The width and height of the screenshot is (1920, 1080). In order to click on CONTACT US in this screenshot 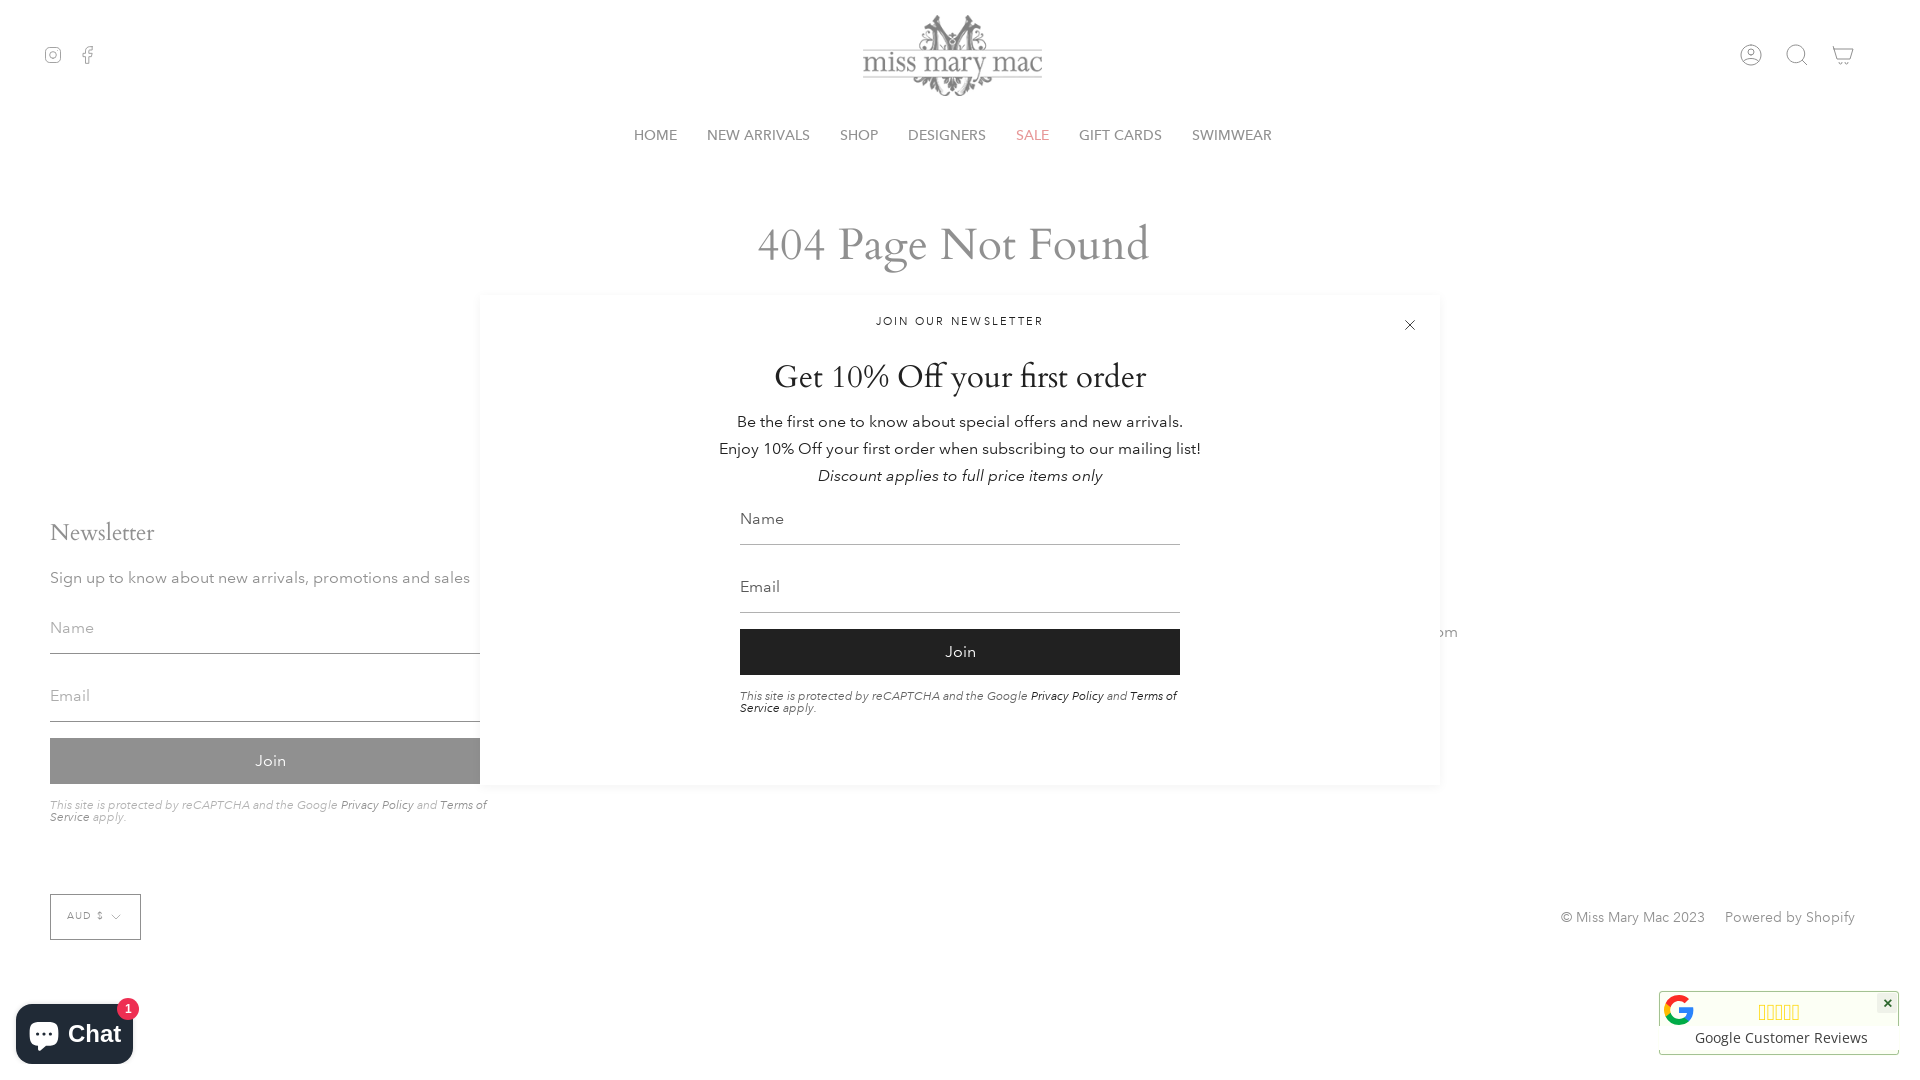, I will do `click(714, 616)`.